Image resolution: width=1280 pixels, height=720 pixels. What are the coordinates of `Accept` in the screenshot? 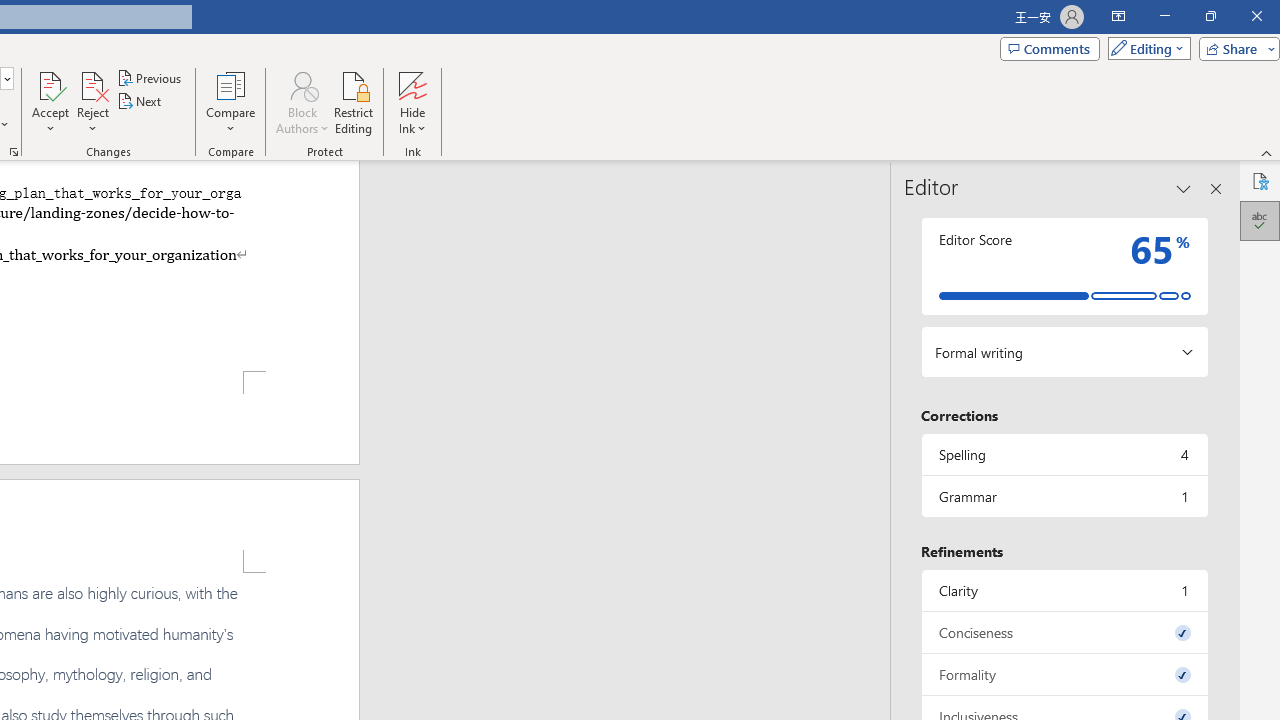 It's located at (50, 102).